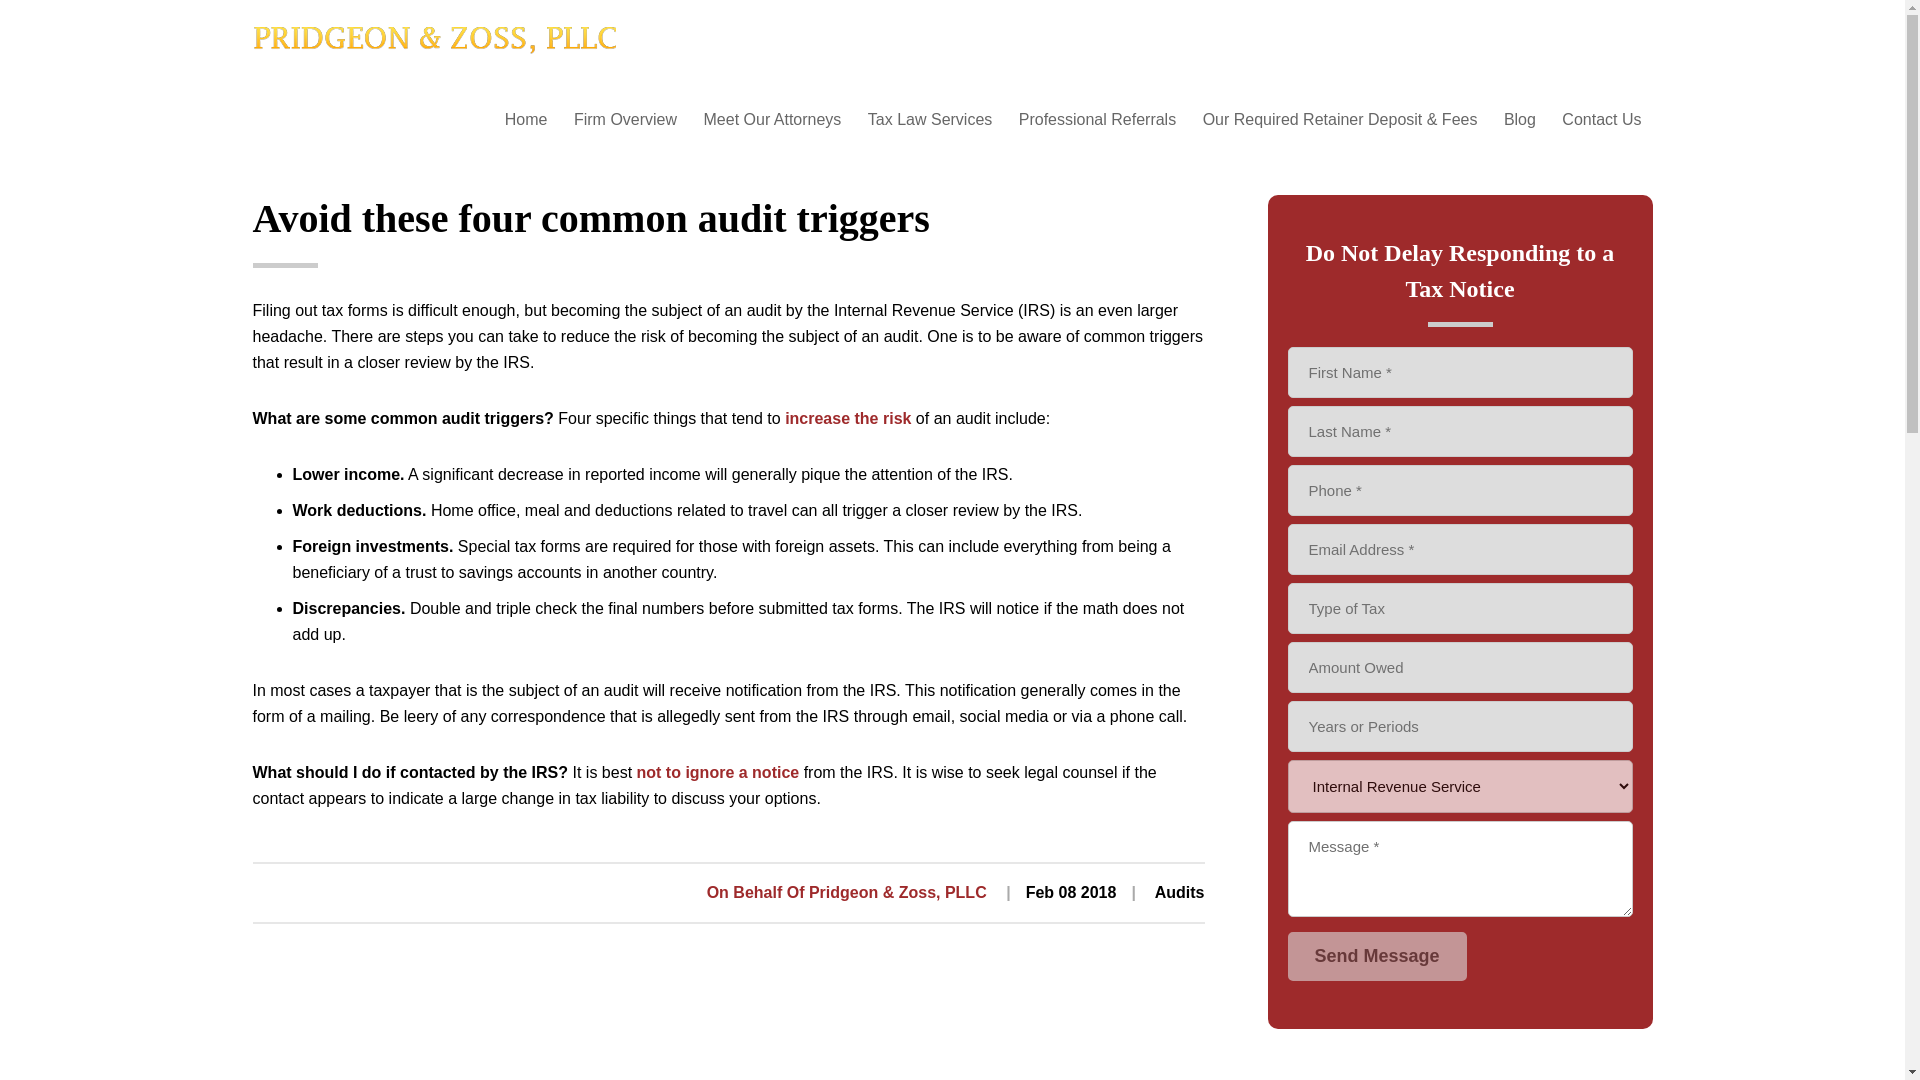 This screenshot has height=1080, width=1920. I want to click on Professional Referrals, so click(1097, 120).